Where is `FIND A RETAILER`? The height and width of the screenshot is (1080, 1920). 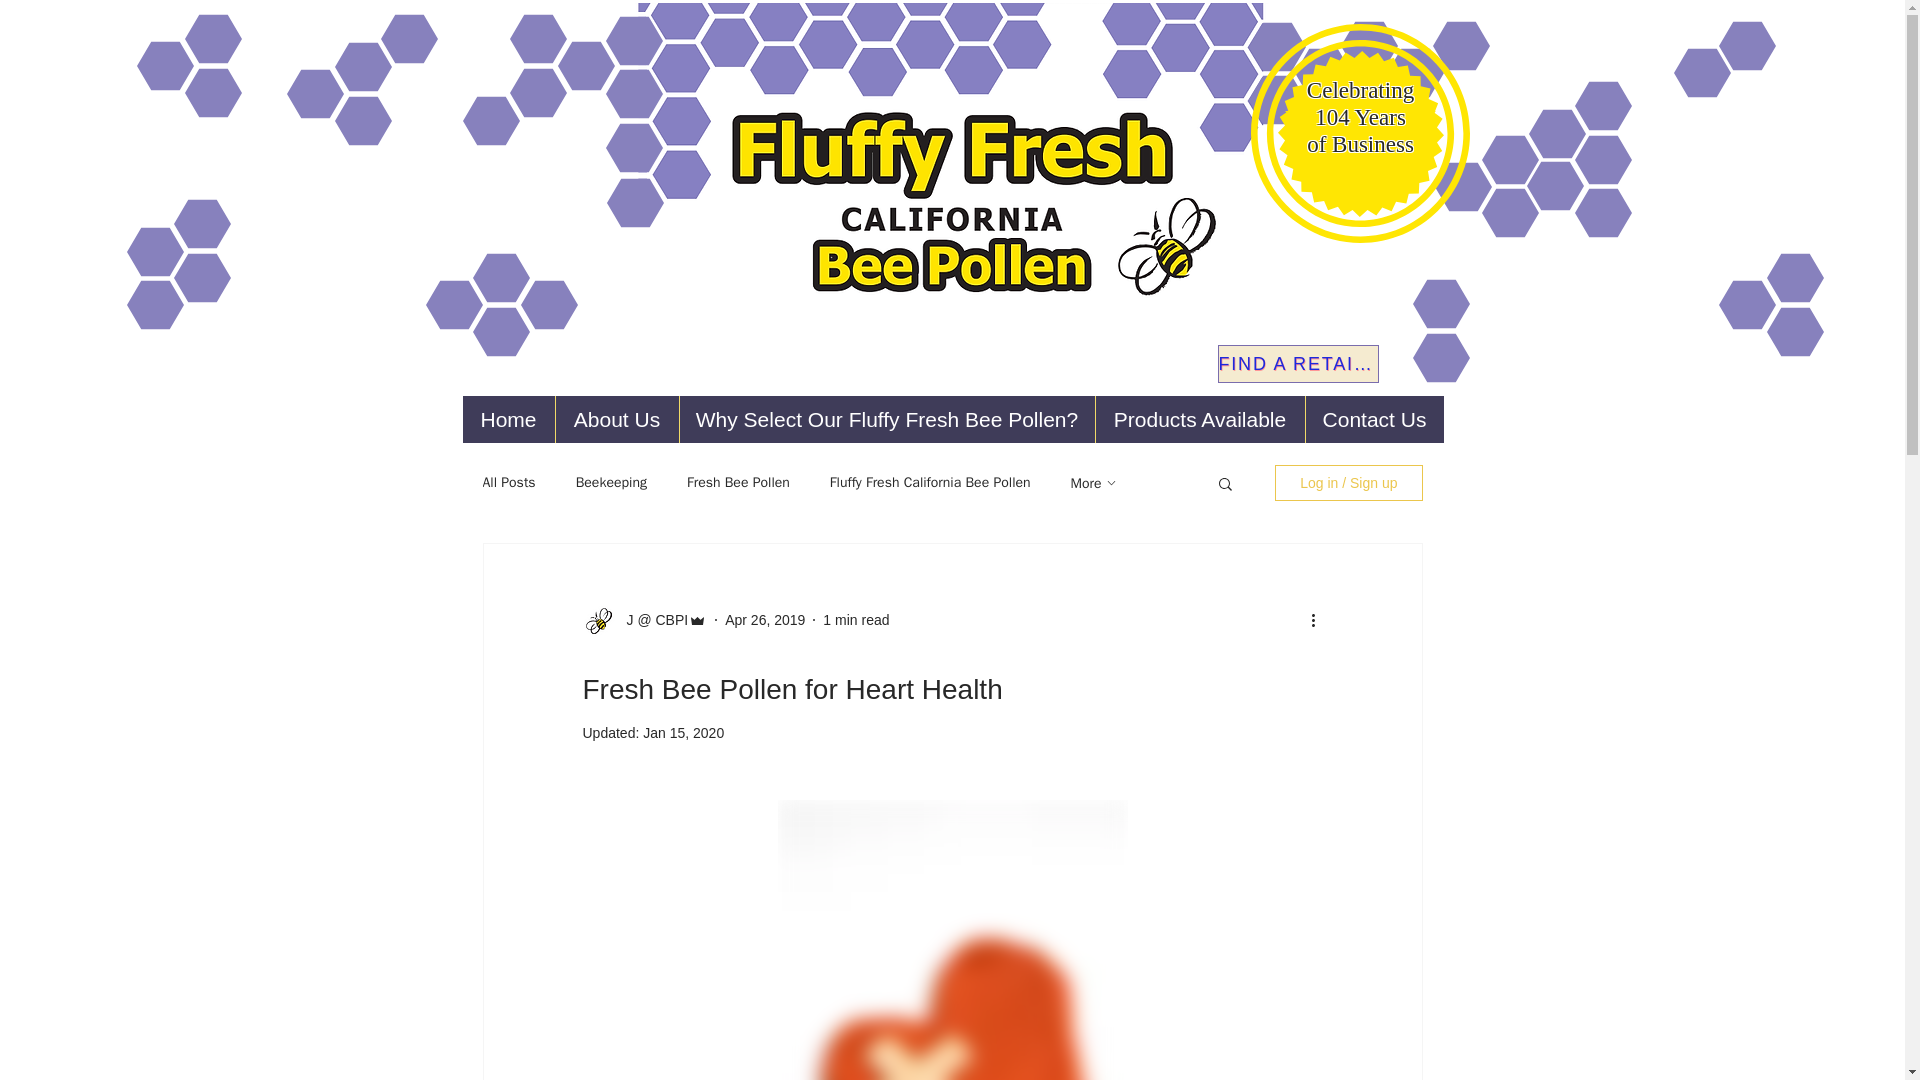
FIND A RETAILER is located at coordinates (1298, 364).